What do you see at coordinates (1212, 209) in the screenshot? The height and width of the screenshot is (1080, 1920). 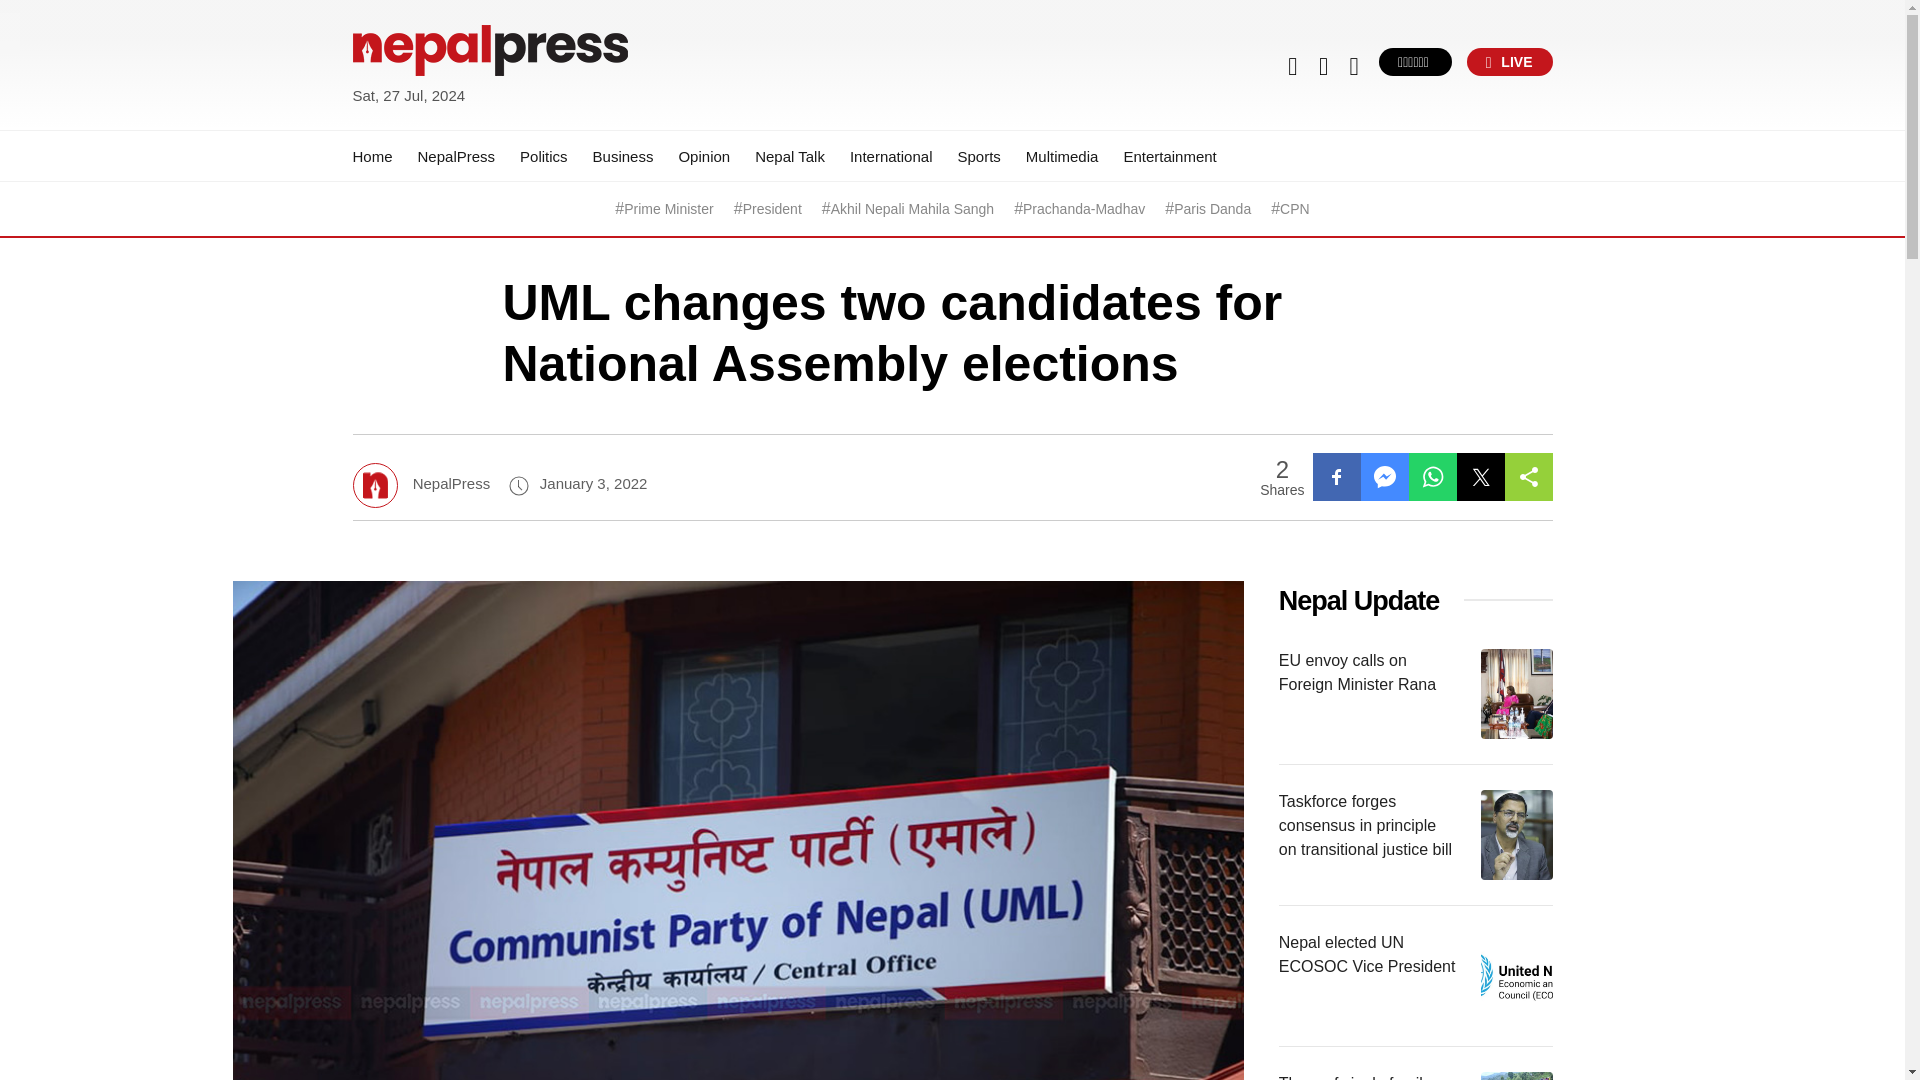 I see `Paris Danda` at bounding box center [1212, 209].